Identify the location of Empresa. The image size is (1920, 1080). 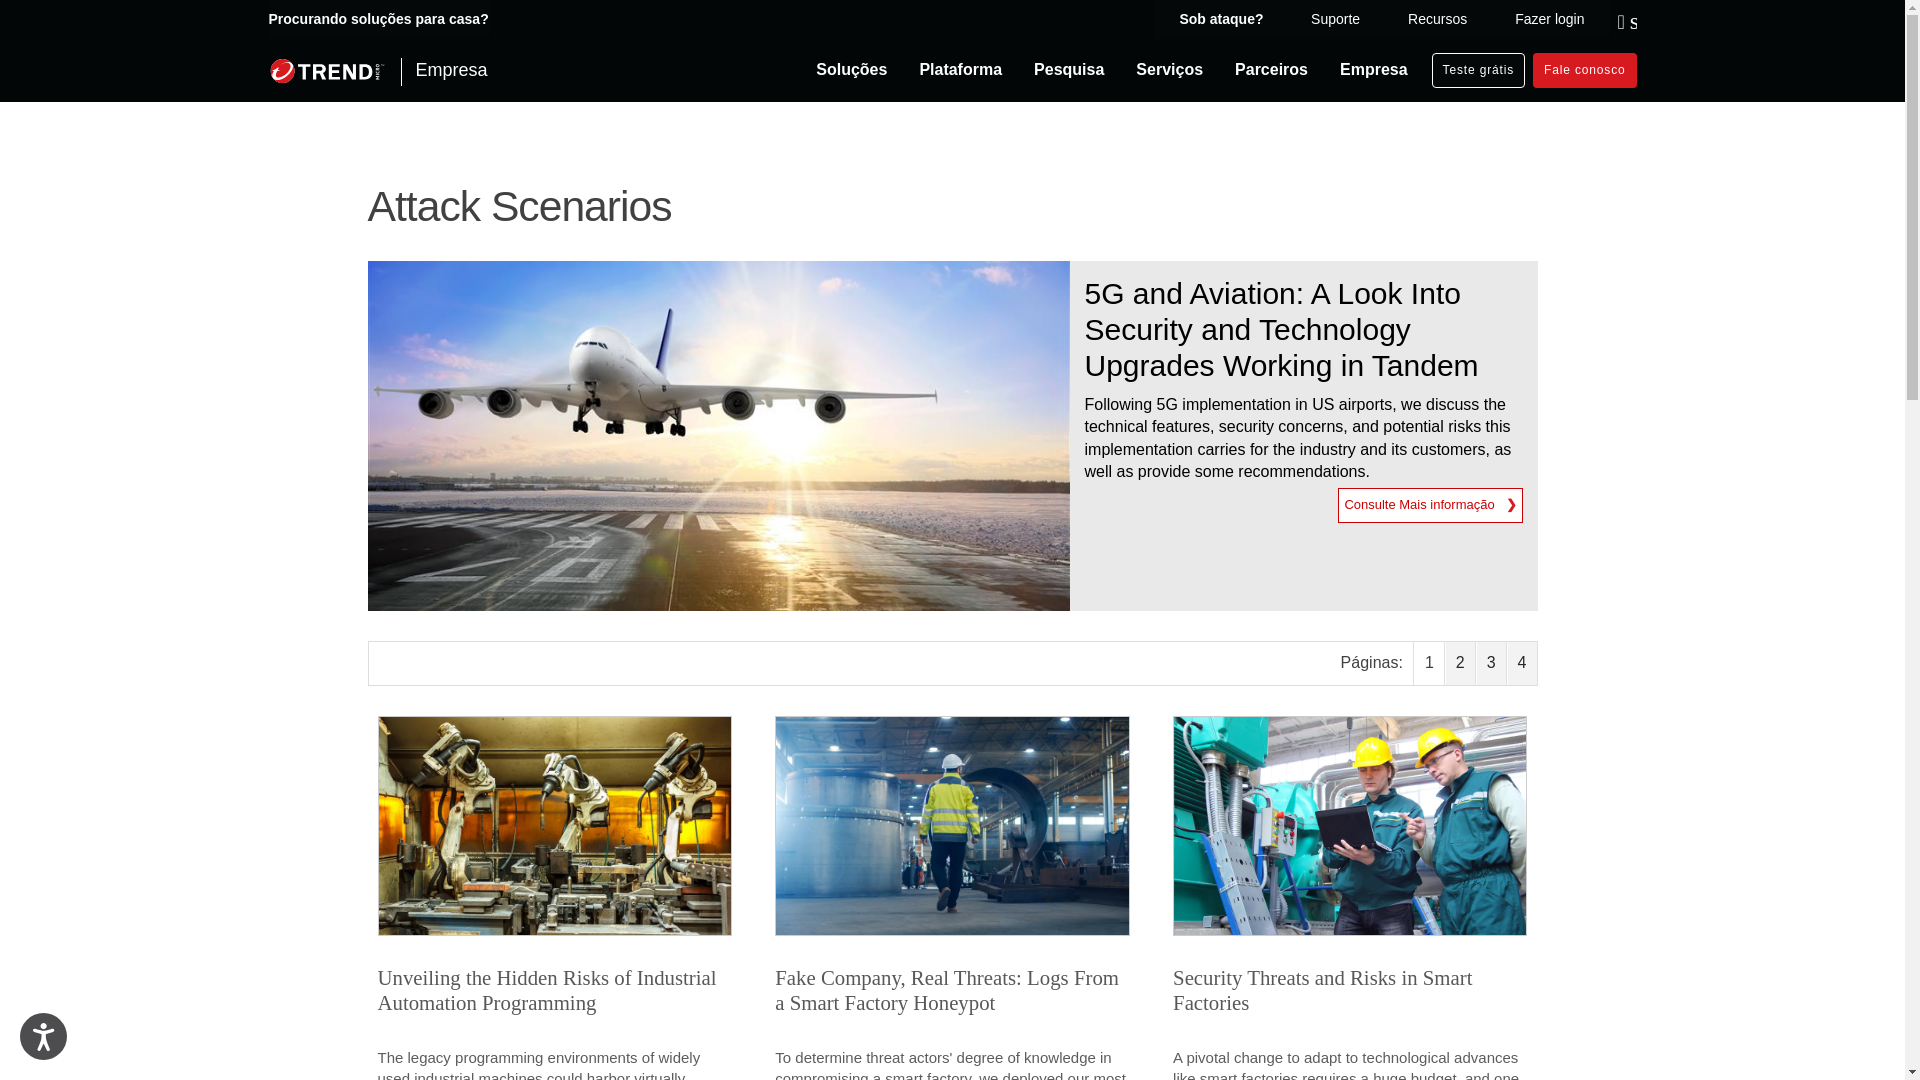
(378, 70).